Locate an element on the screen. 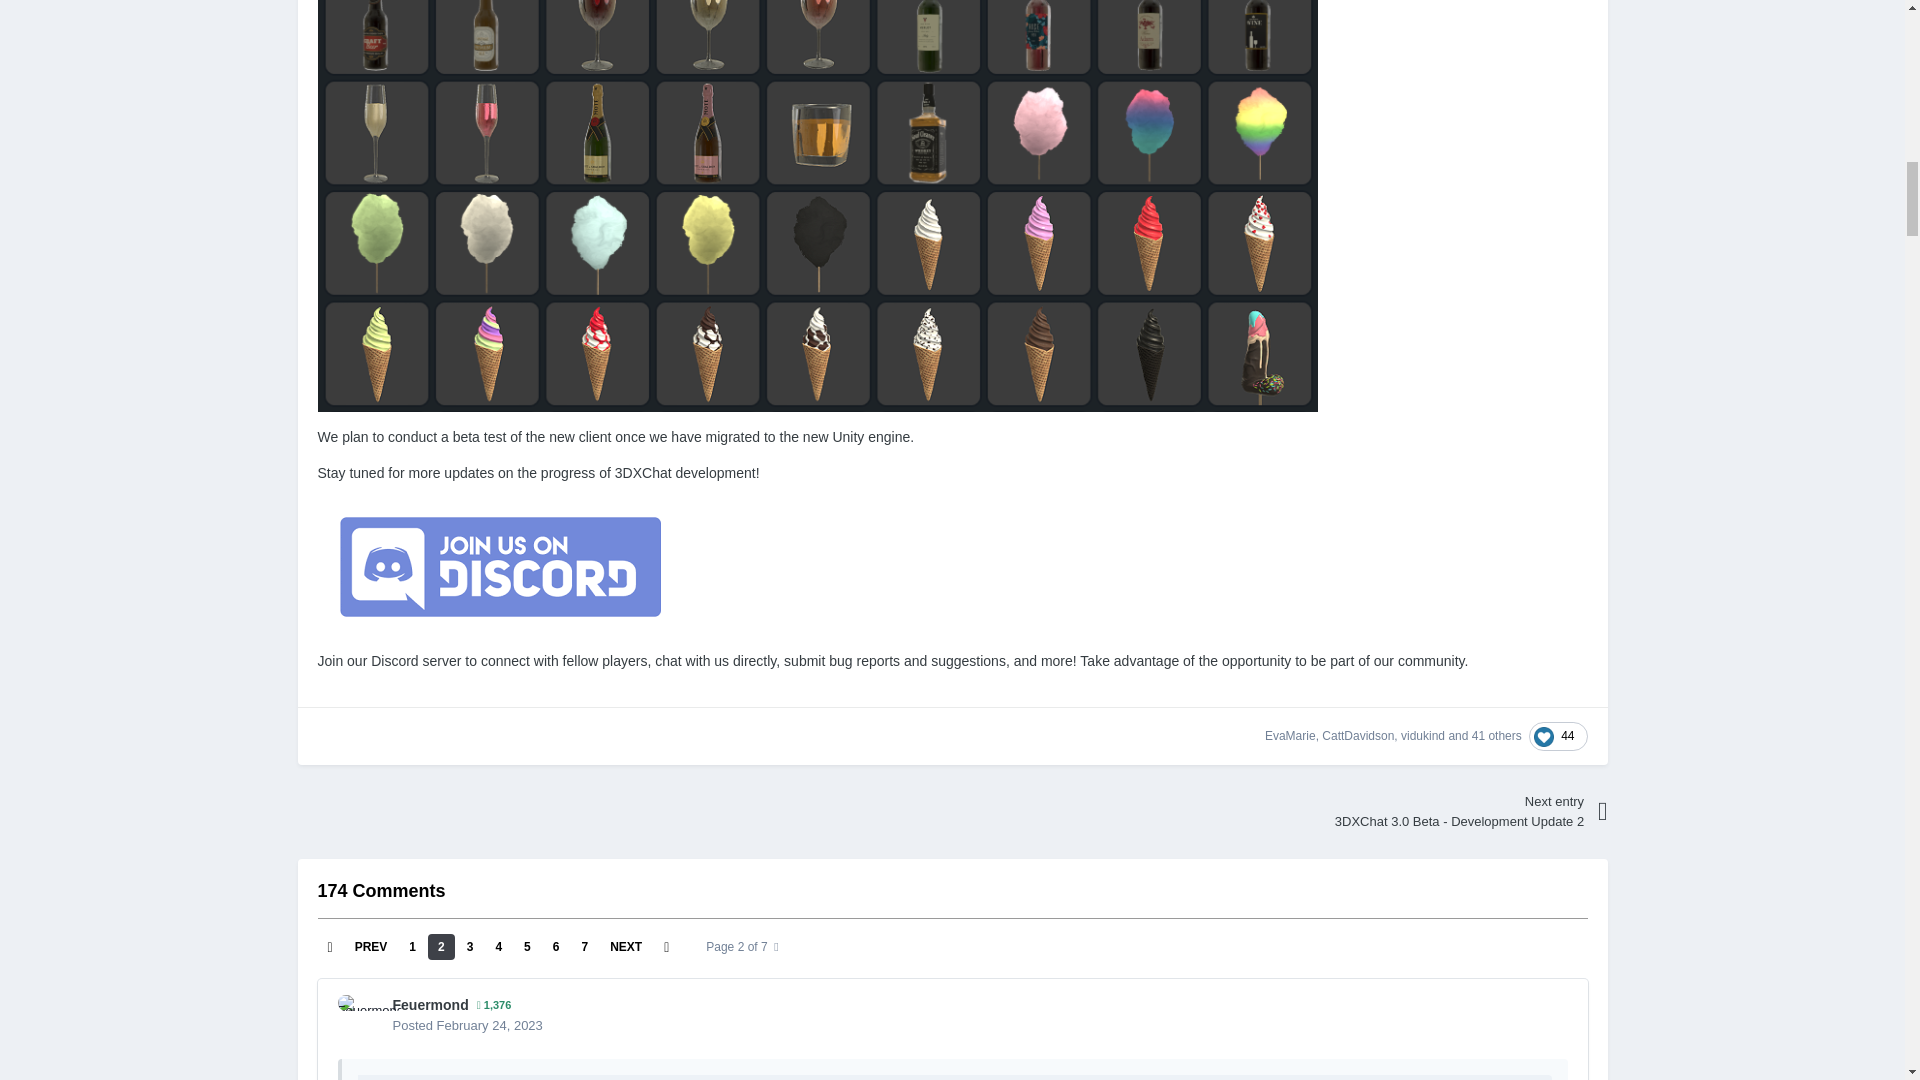 This screenshot has height=1080, width=1920. Go to EvaMarie's profile is located at coordinates (1290, 736).